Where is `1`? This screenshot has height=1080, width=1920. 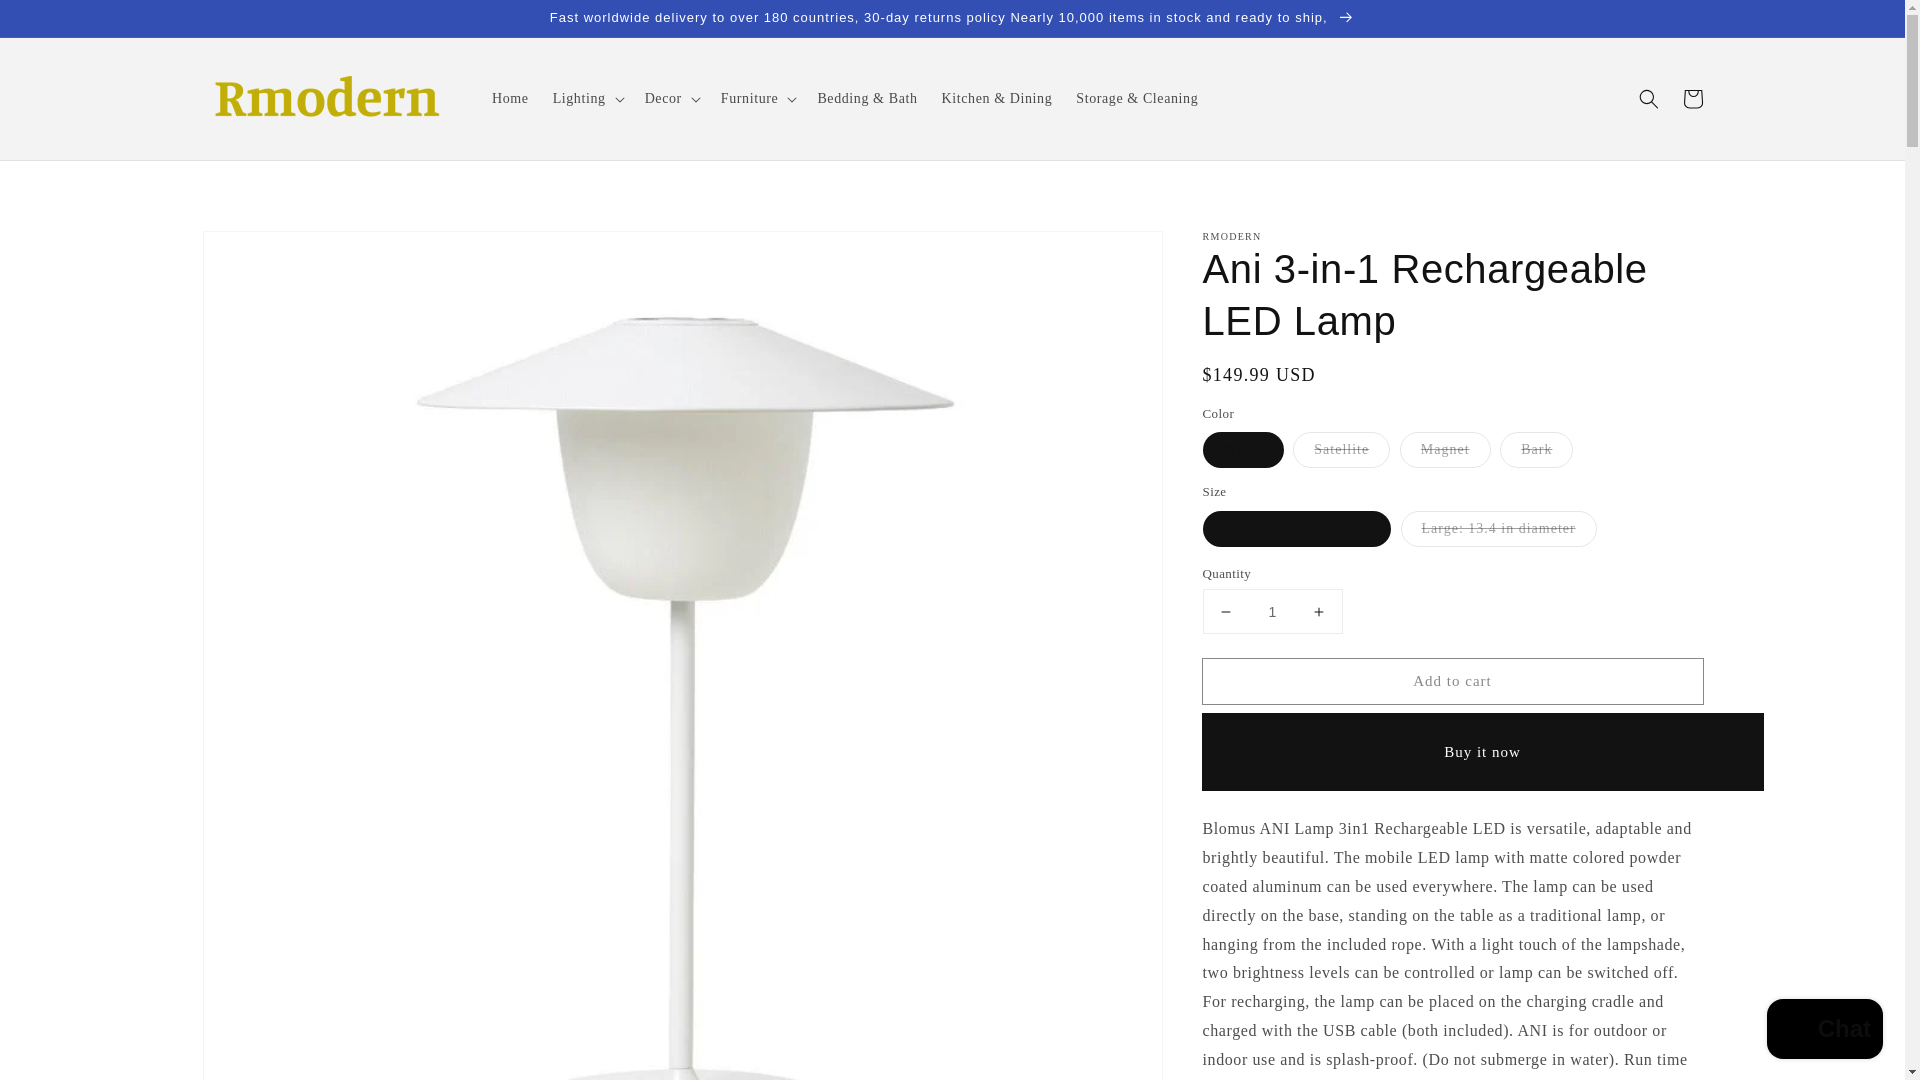
1 is located at coordinates (1272, 610).